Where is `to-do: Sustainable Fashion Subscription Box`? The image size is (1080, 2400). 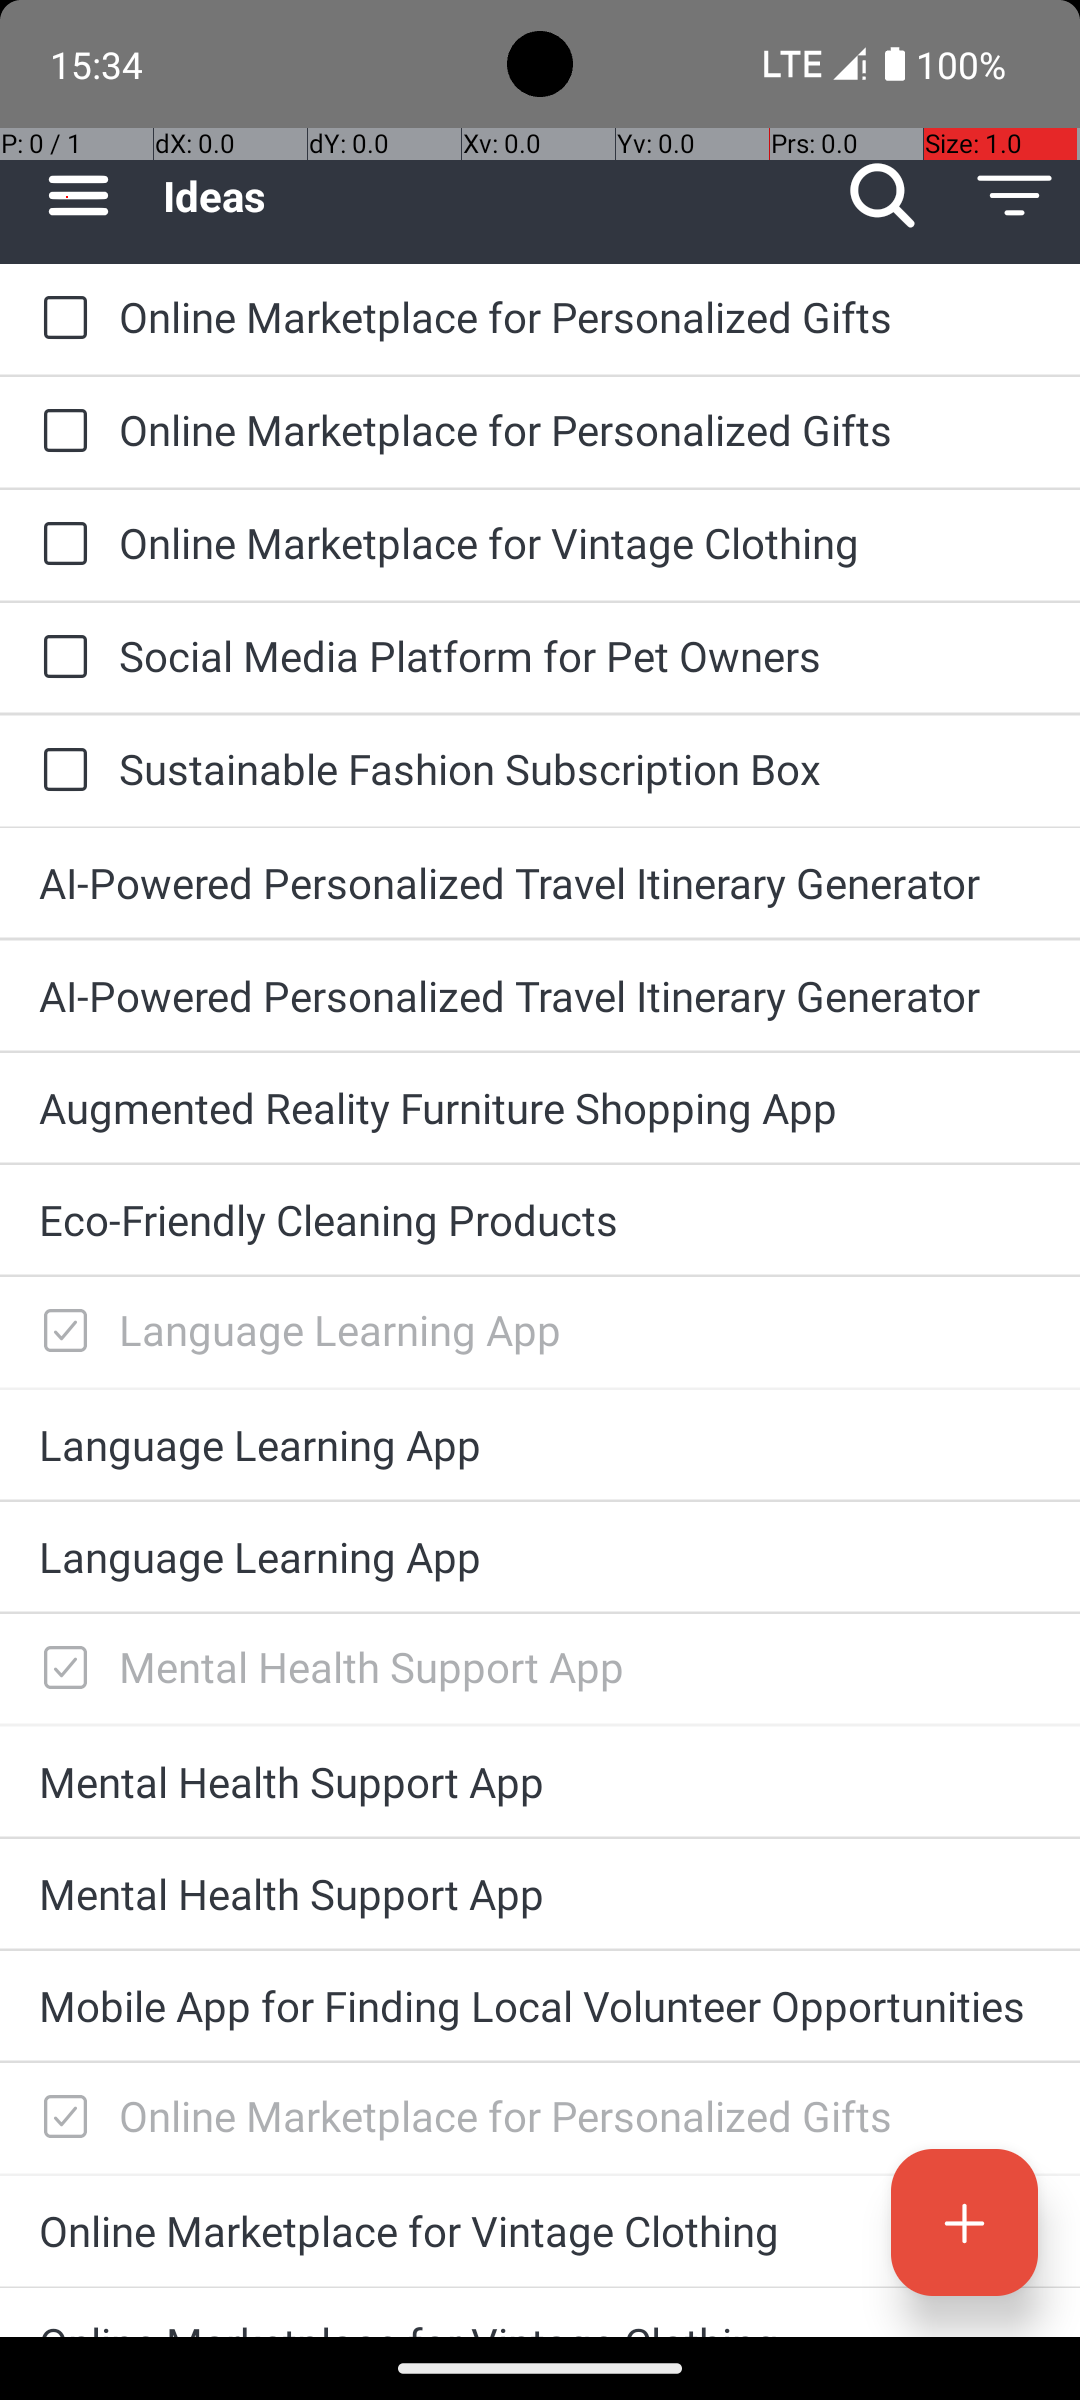 to-do: Sustainable Fashion Subscription Box is located at coordinates (60, 771).